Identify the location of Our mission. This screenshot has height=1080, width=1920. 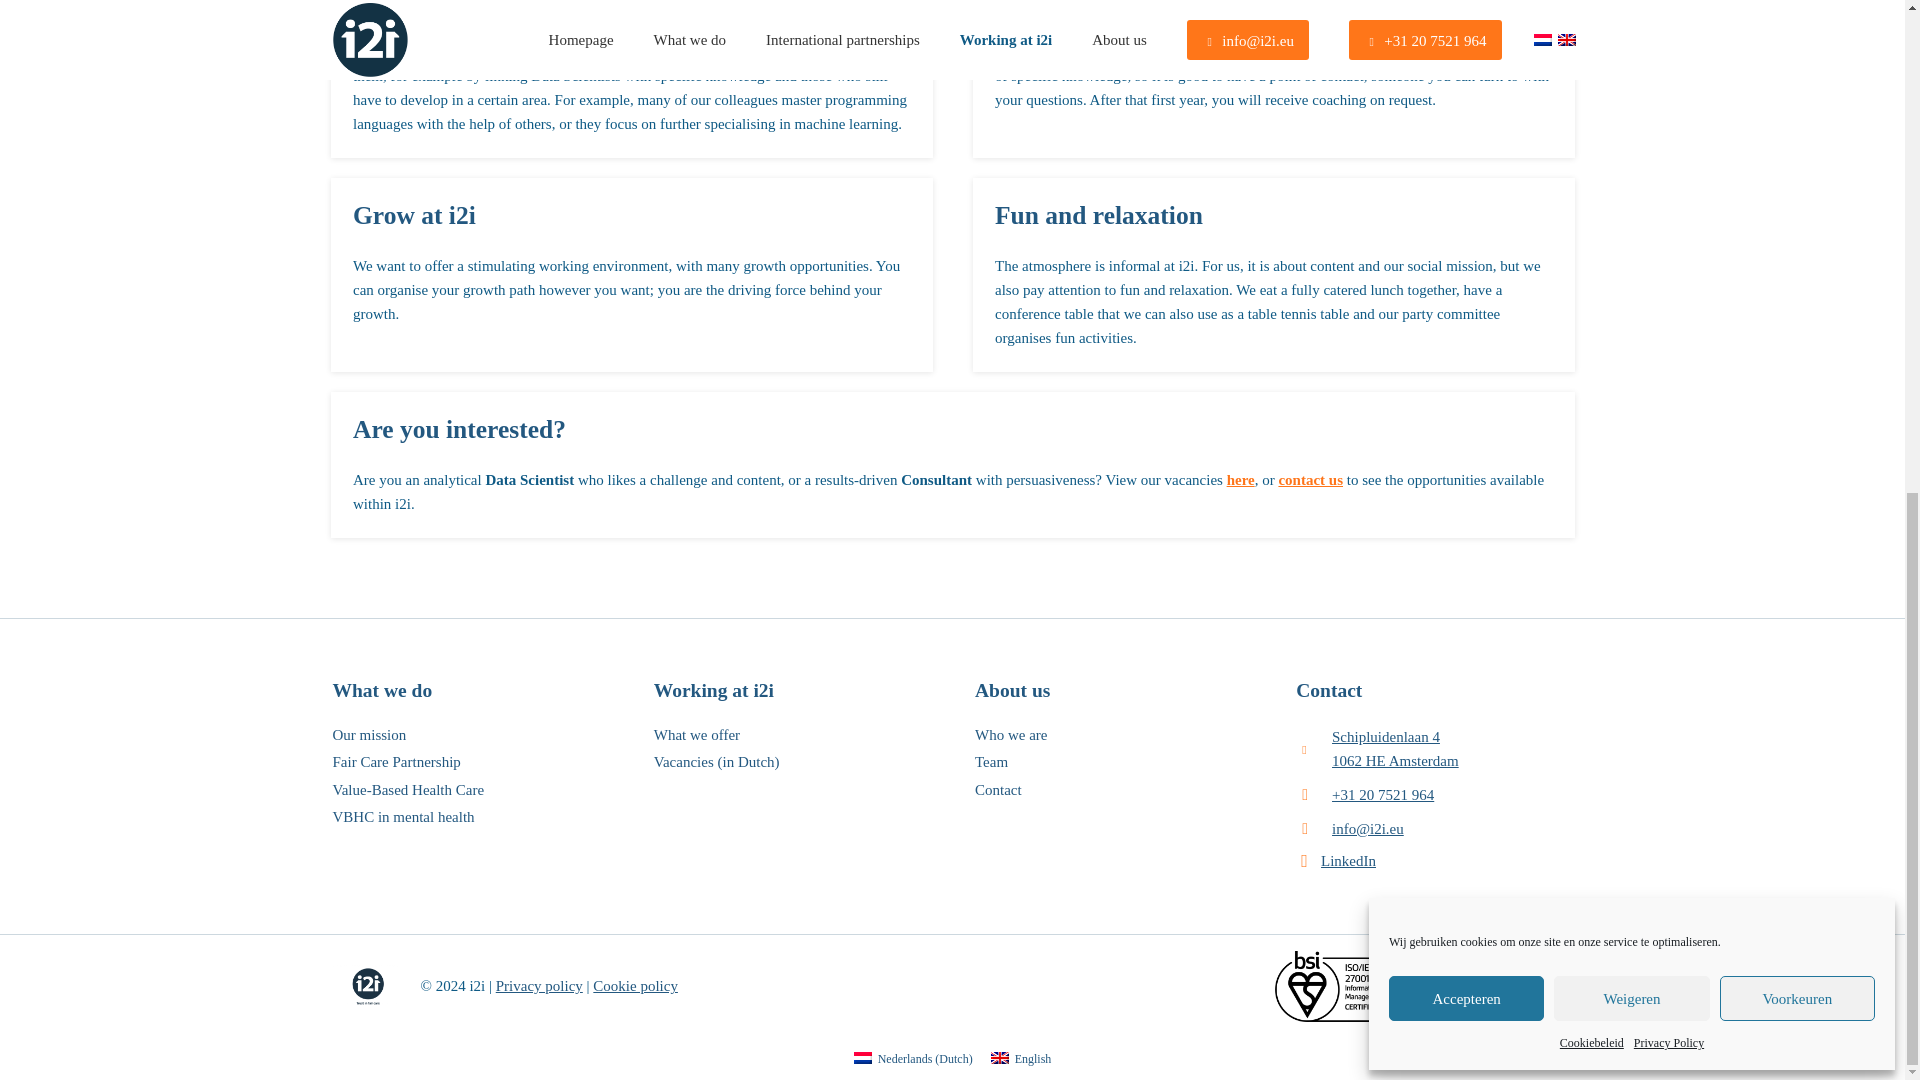
(368, 734).